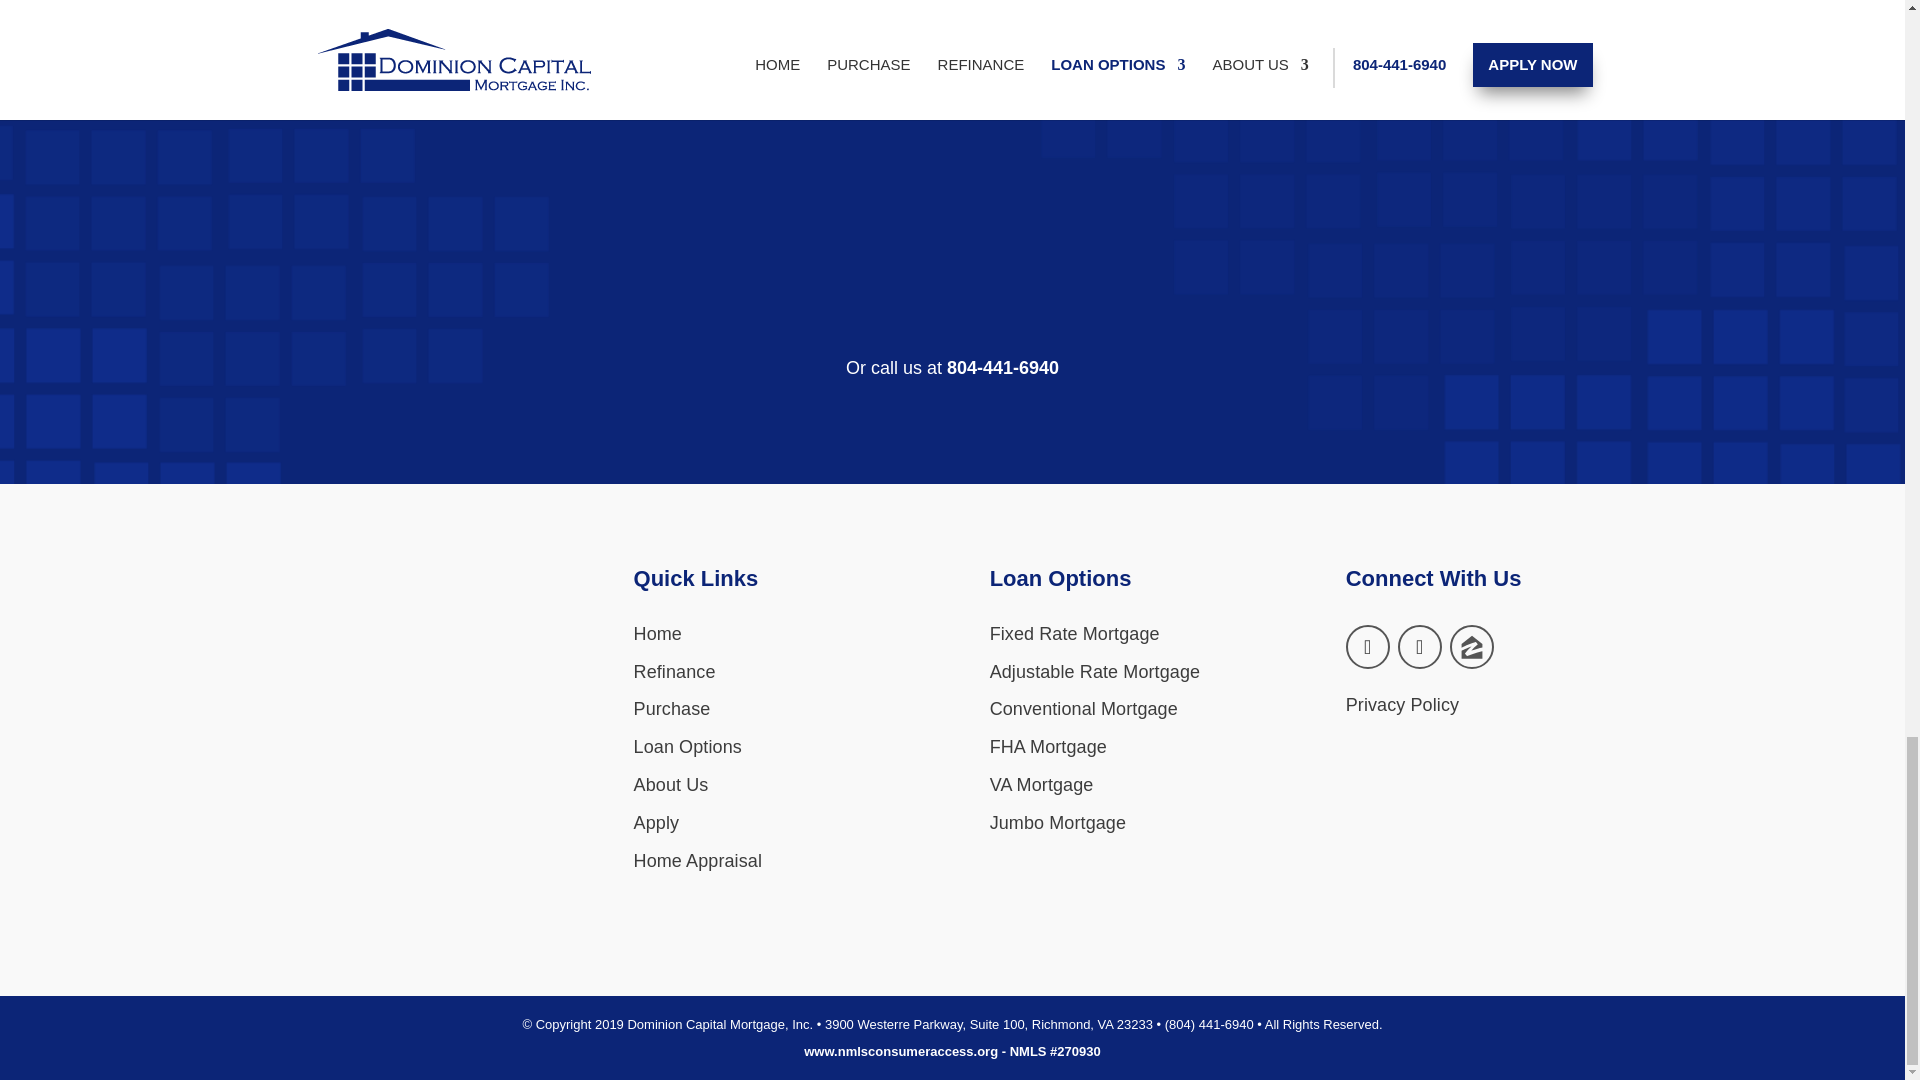  I want to click on Home Appraisal, so click(698, 860).